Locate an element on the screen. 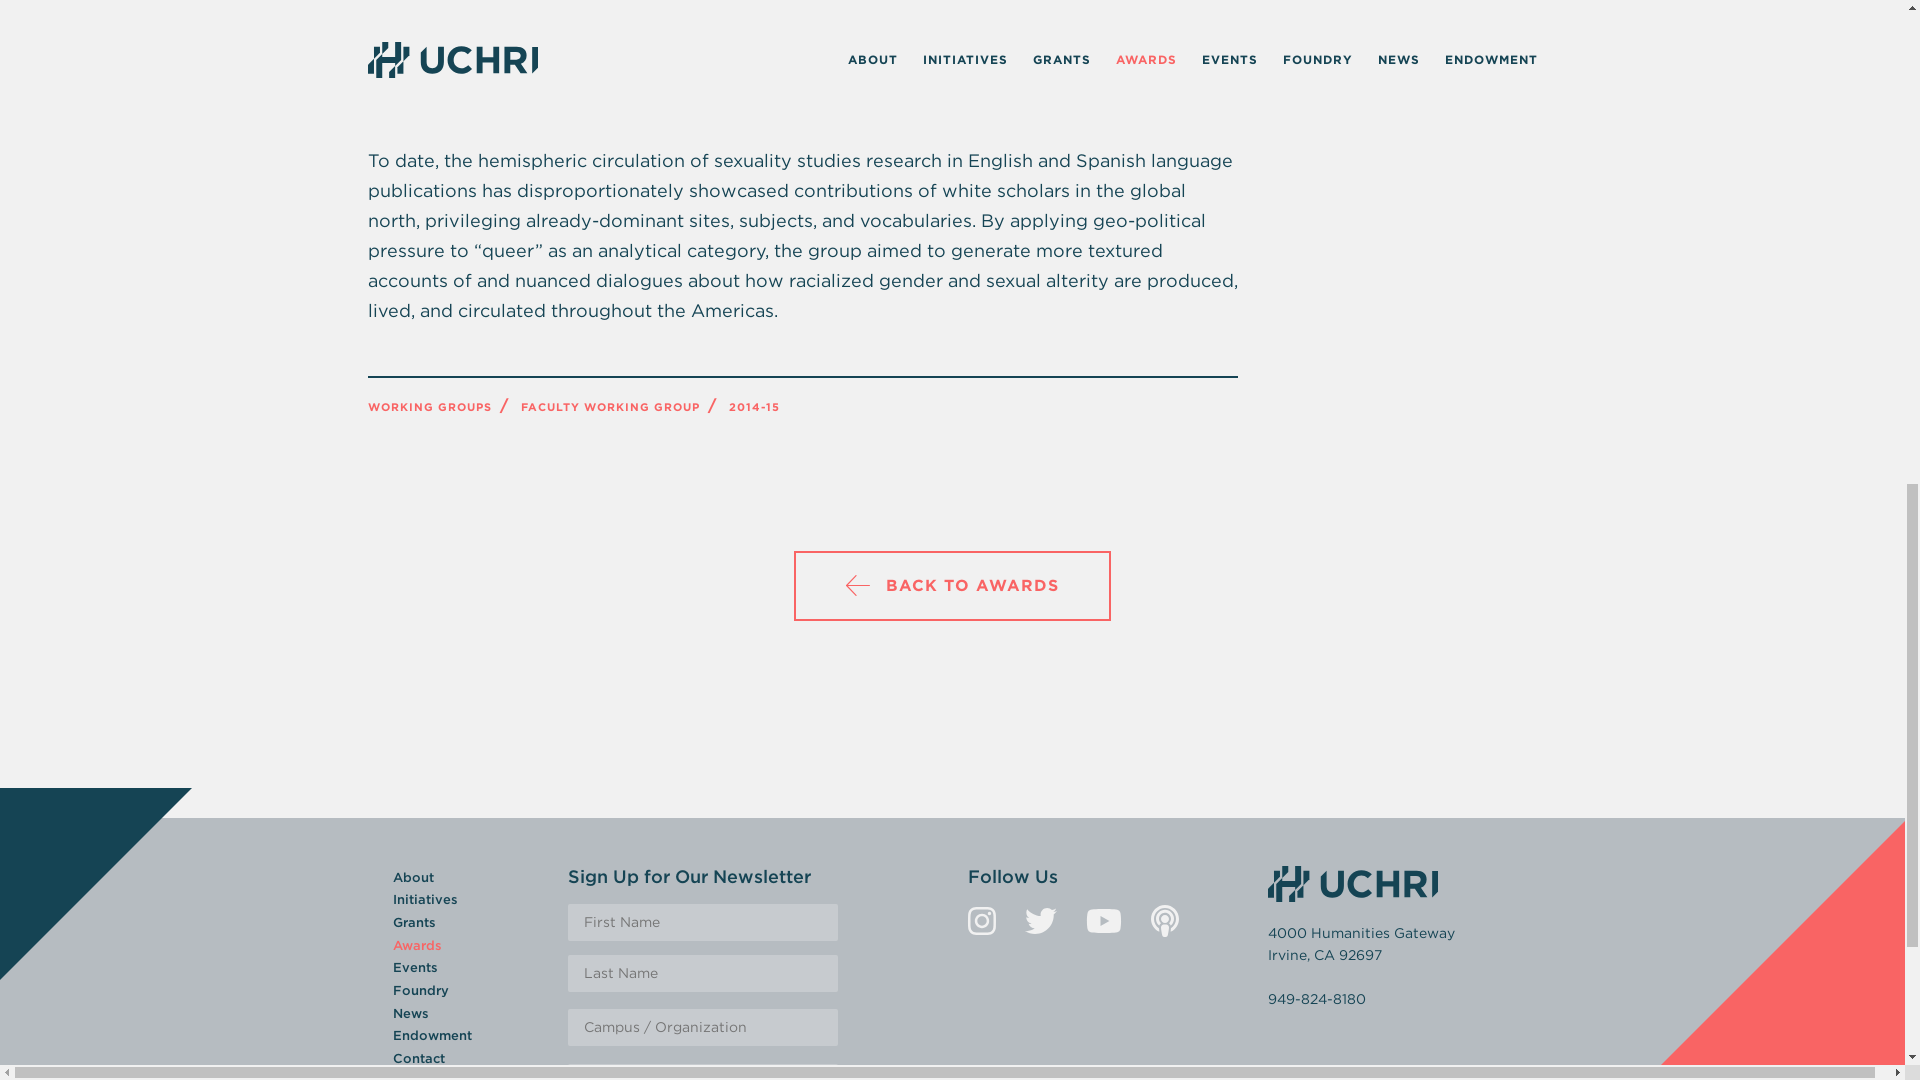  About is located at coordinates (412, 877).